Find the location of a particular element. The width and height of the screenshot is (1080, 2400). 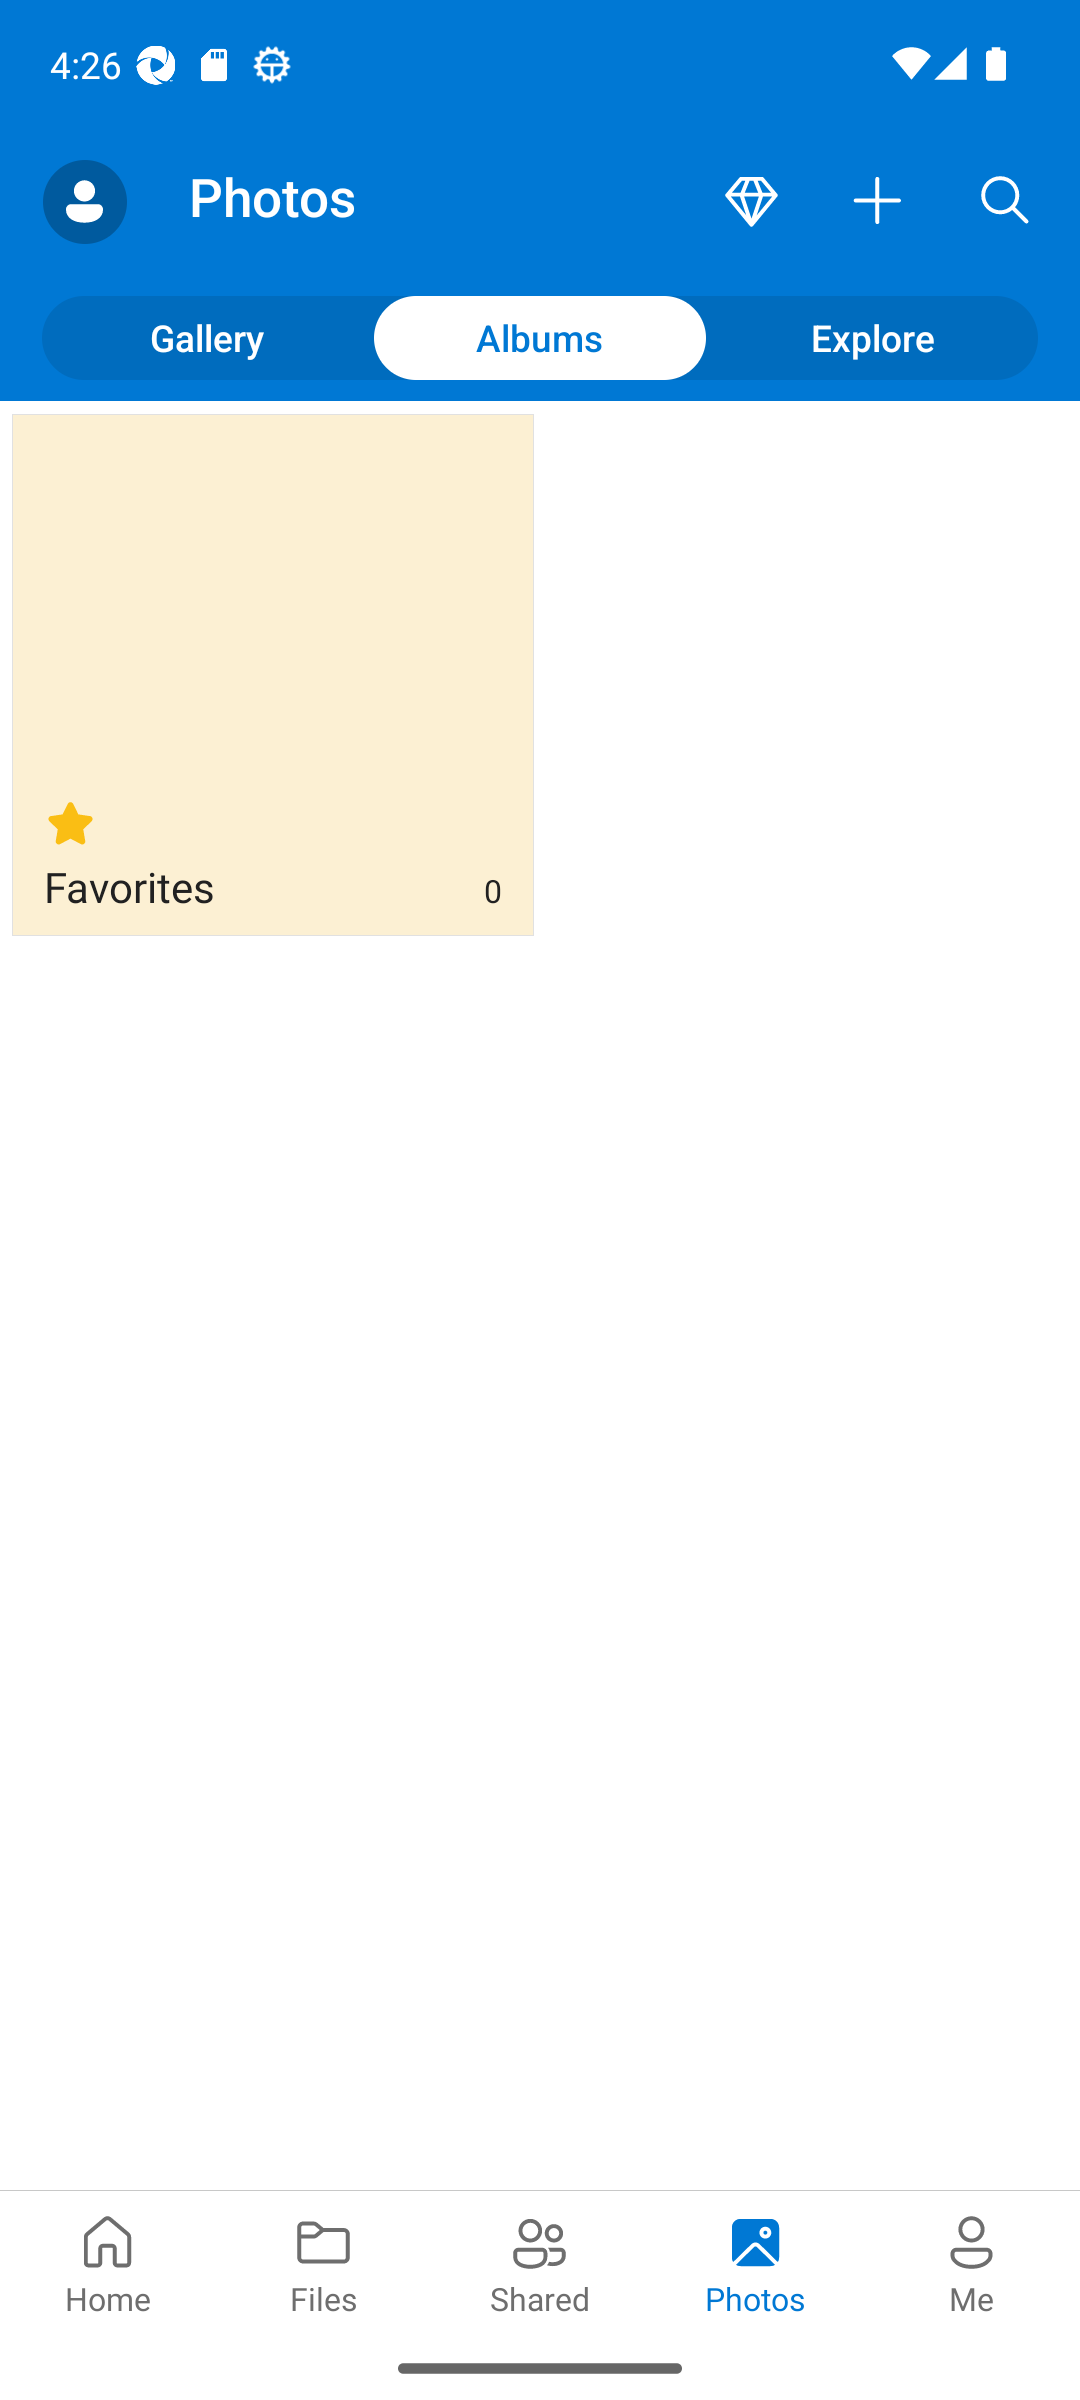

Search button is located at coordinates (1005, 202).